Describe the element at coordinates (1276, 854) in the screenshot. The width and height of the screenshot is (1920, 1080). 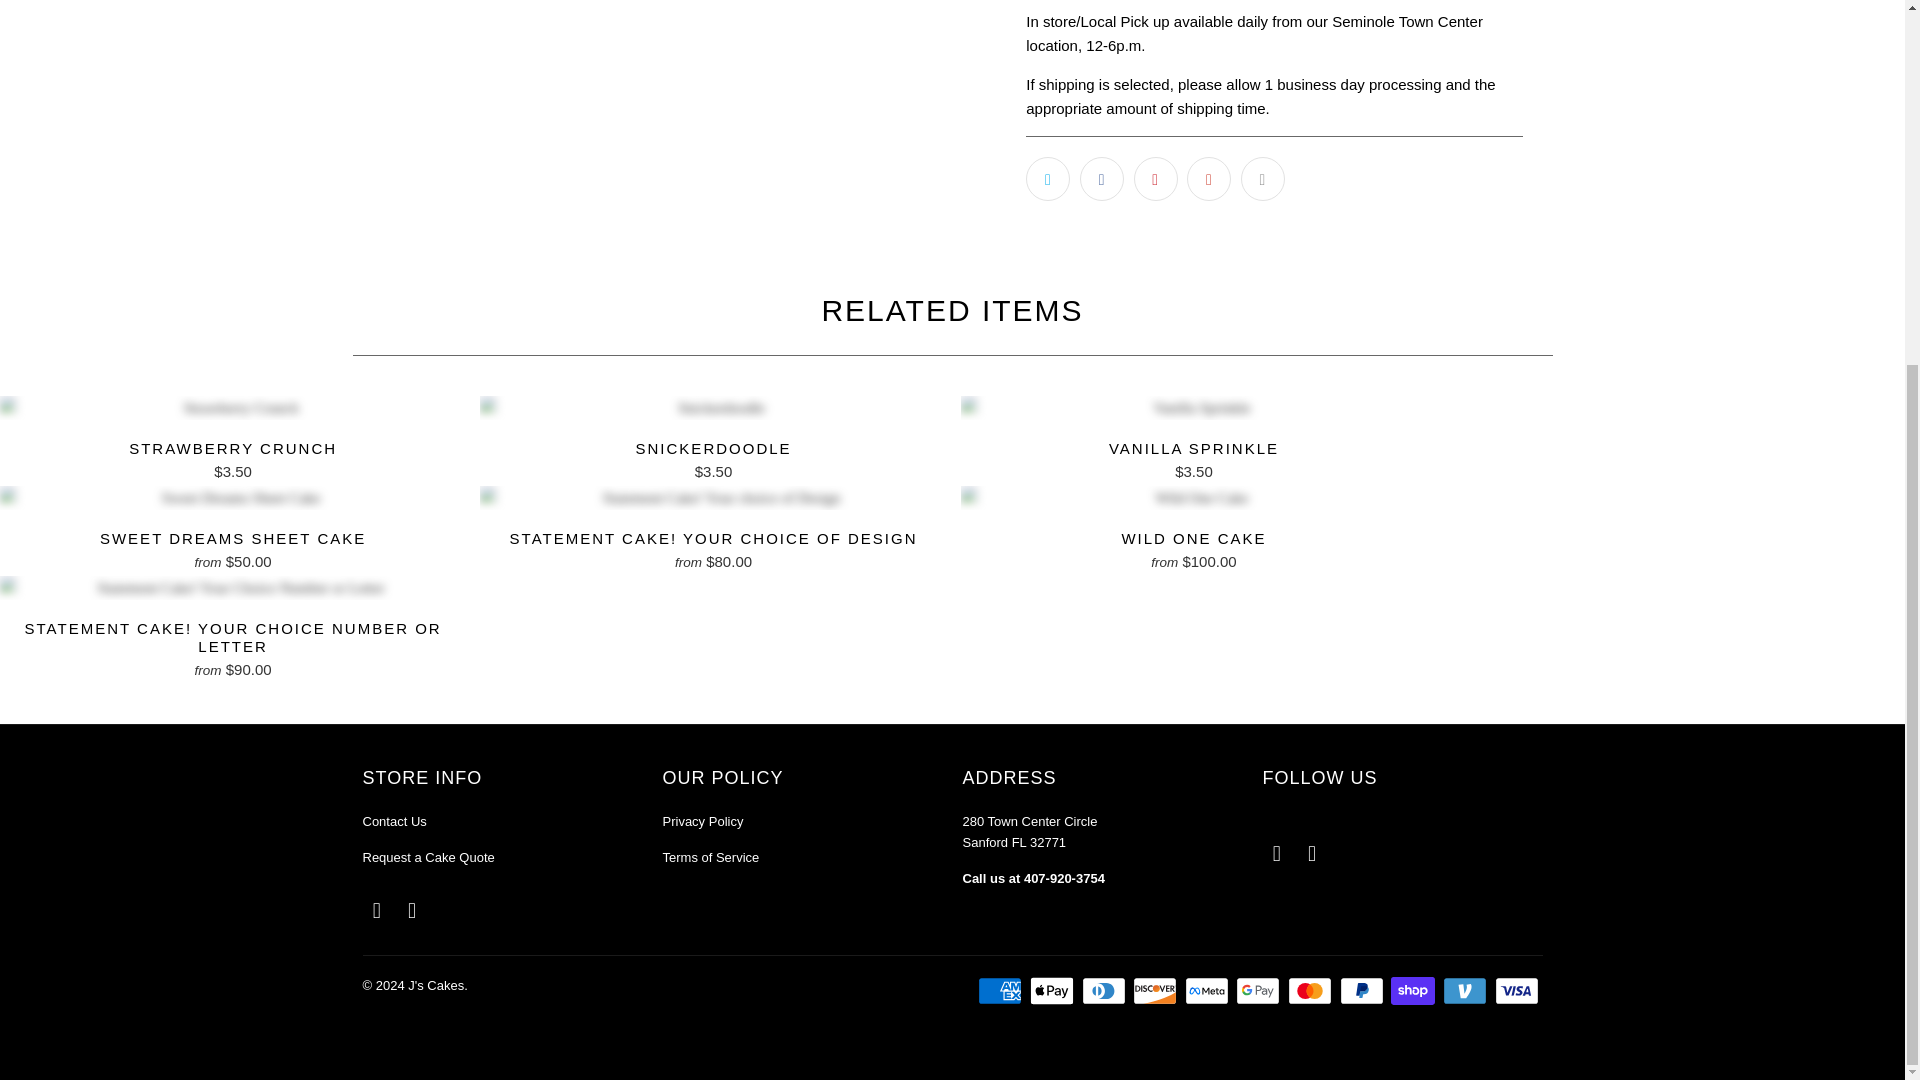
I see `J's Cakes on Facebook` at that location.